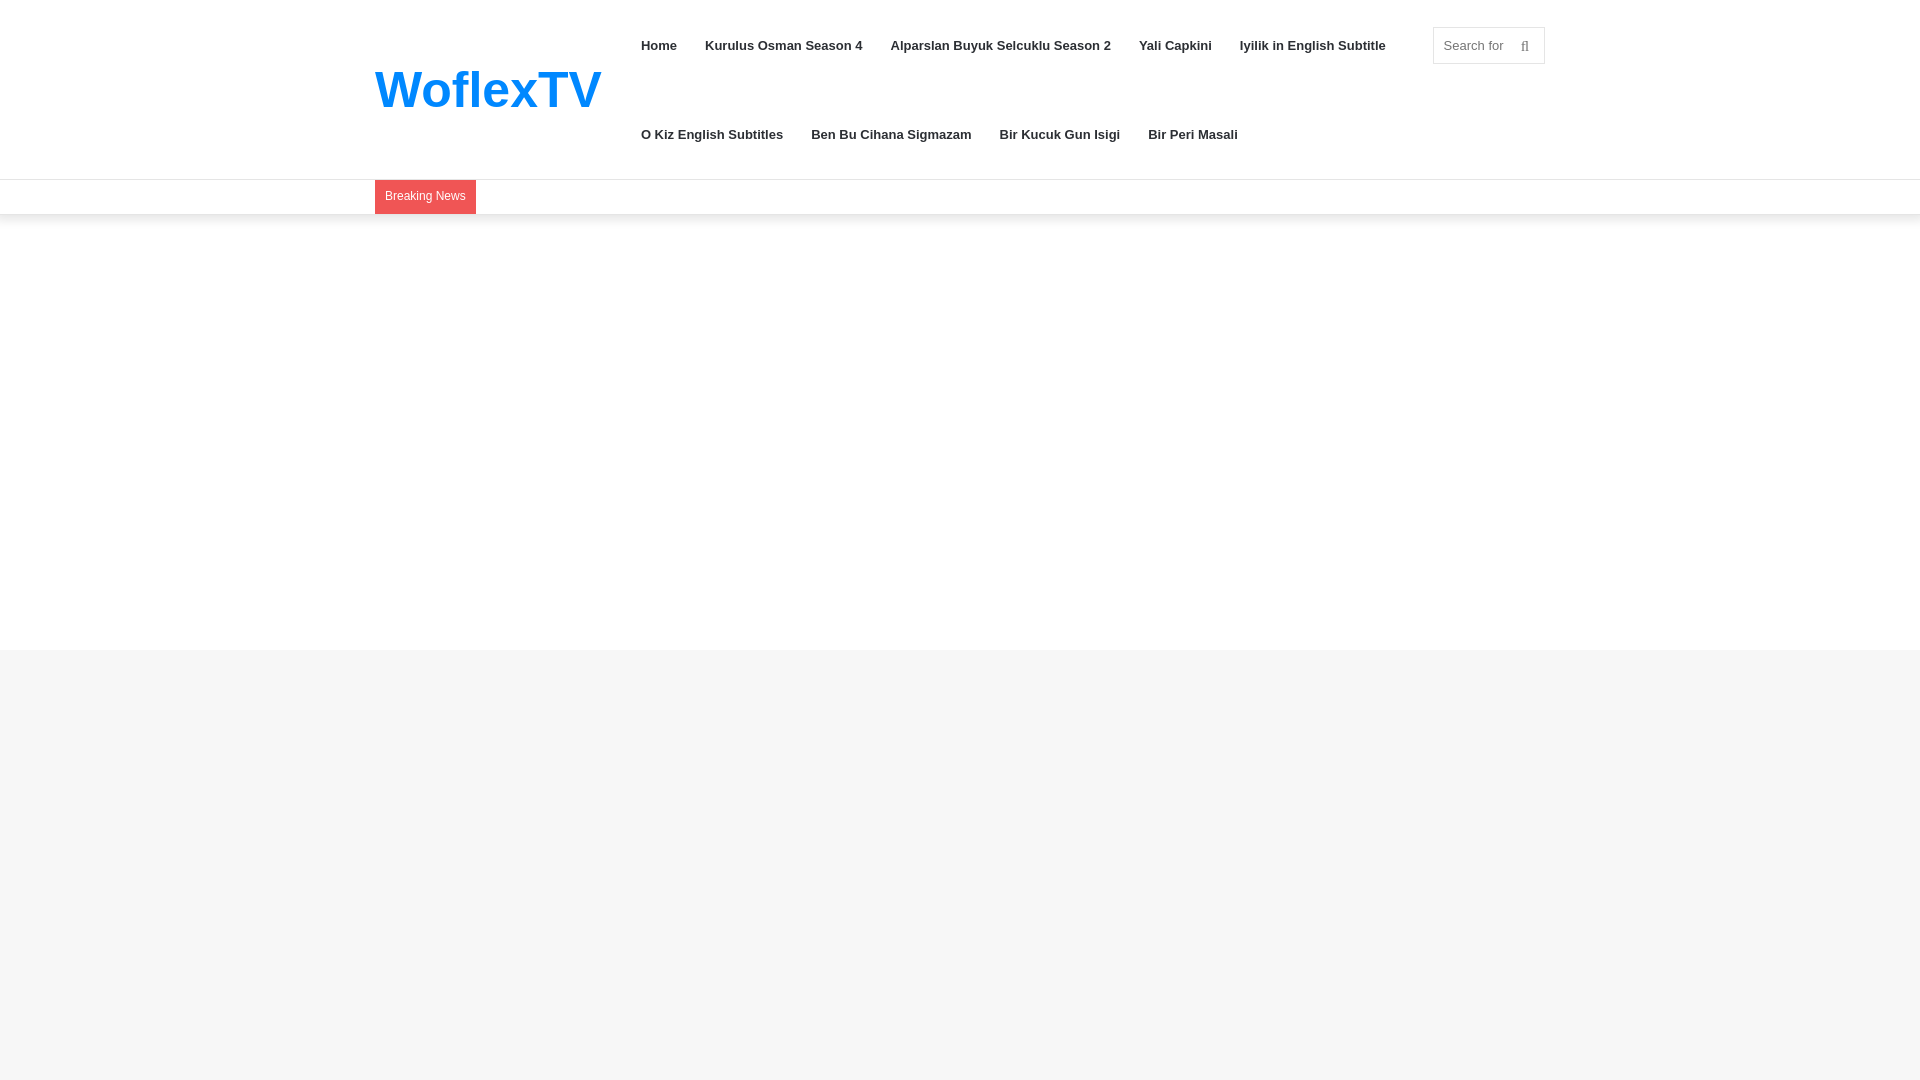 Image resolution: width=1920 pixels, height=1080 pixels. Describe the element at coordinates (1060, 134) in the screenshot. I see `Bir Kucuk Gun Isigi` at that location.